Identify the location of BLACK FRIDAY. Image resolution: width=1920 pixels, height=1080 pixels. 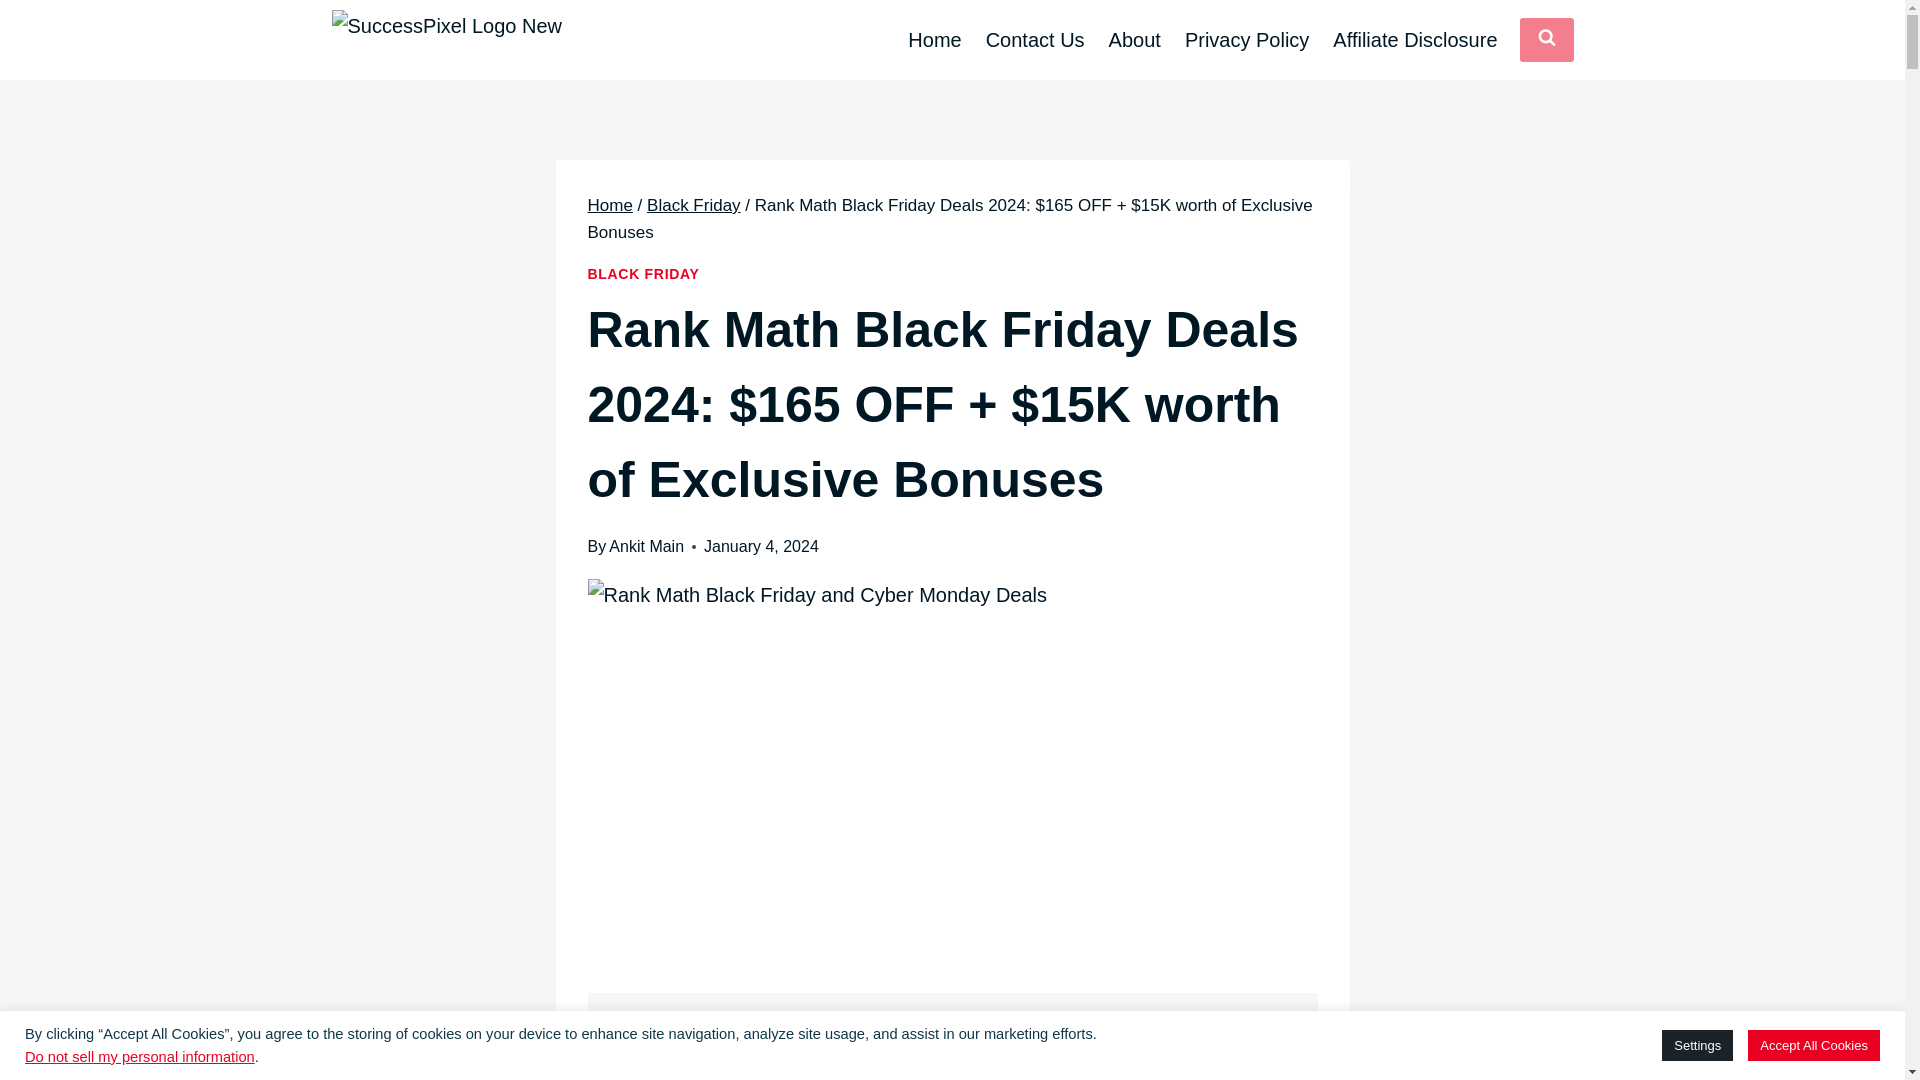
(644, 273).